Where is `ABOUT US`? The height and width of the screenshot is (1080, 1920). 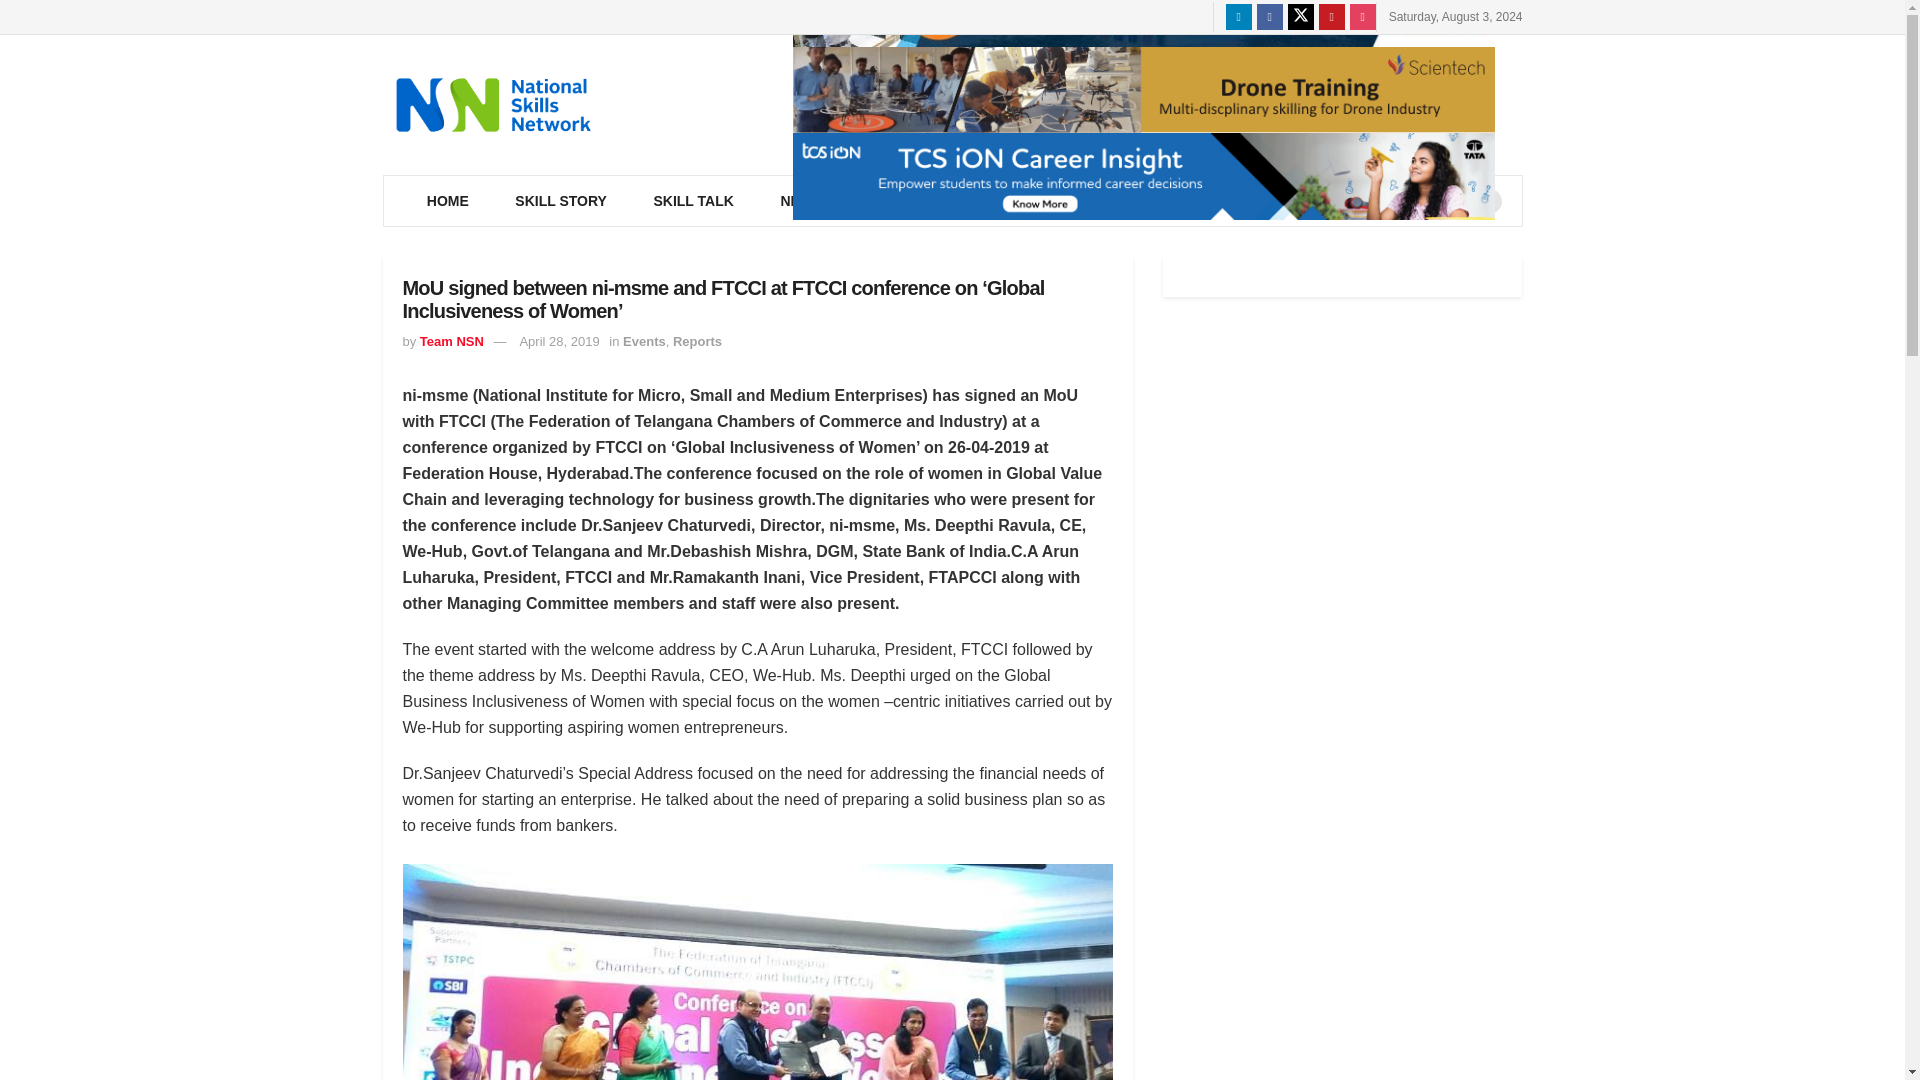
ABOUT US is located at coordinates (1198, 200).